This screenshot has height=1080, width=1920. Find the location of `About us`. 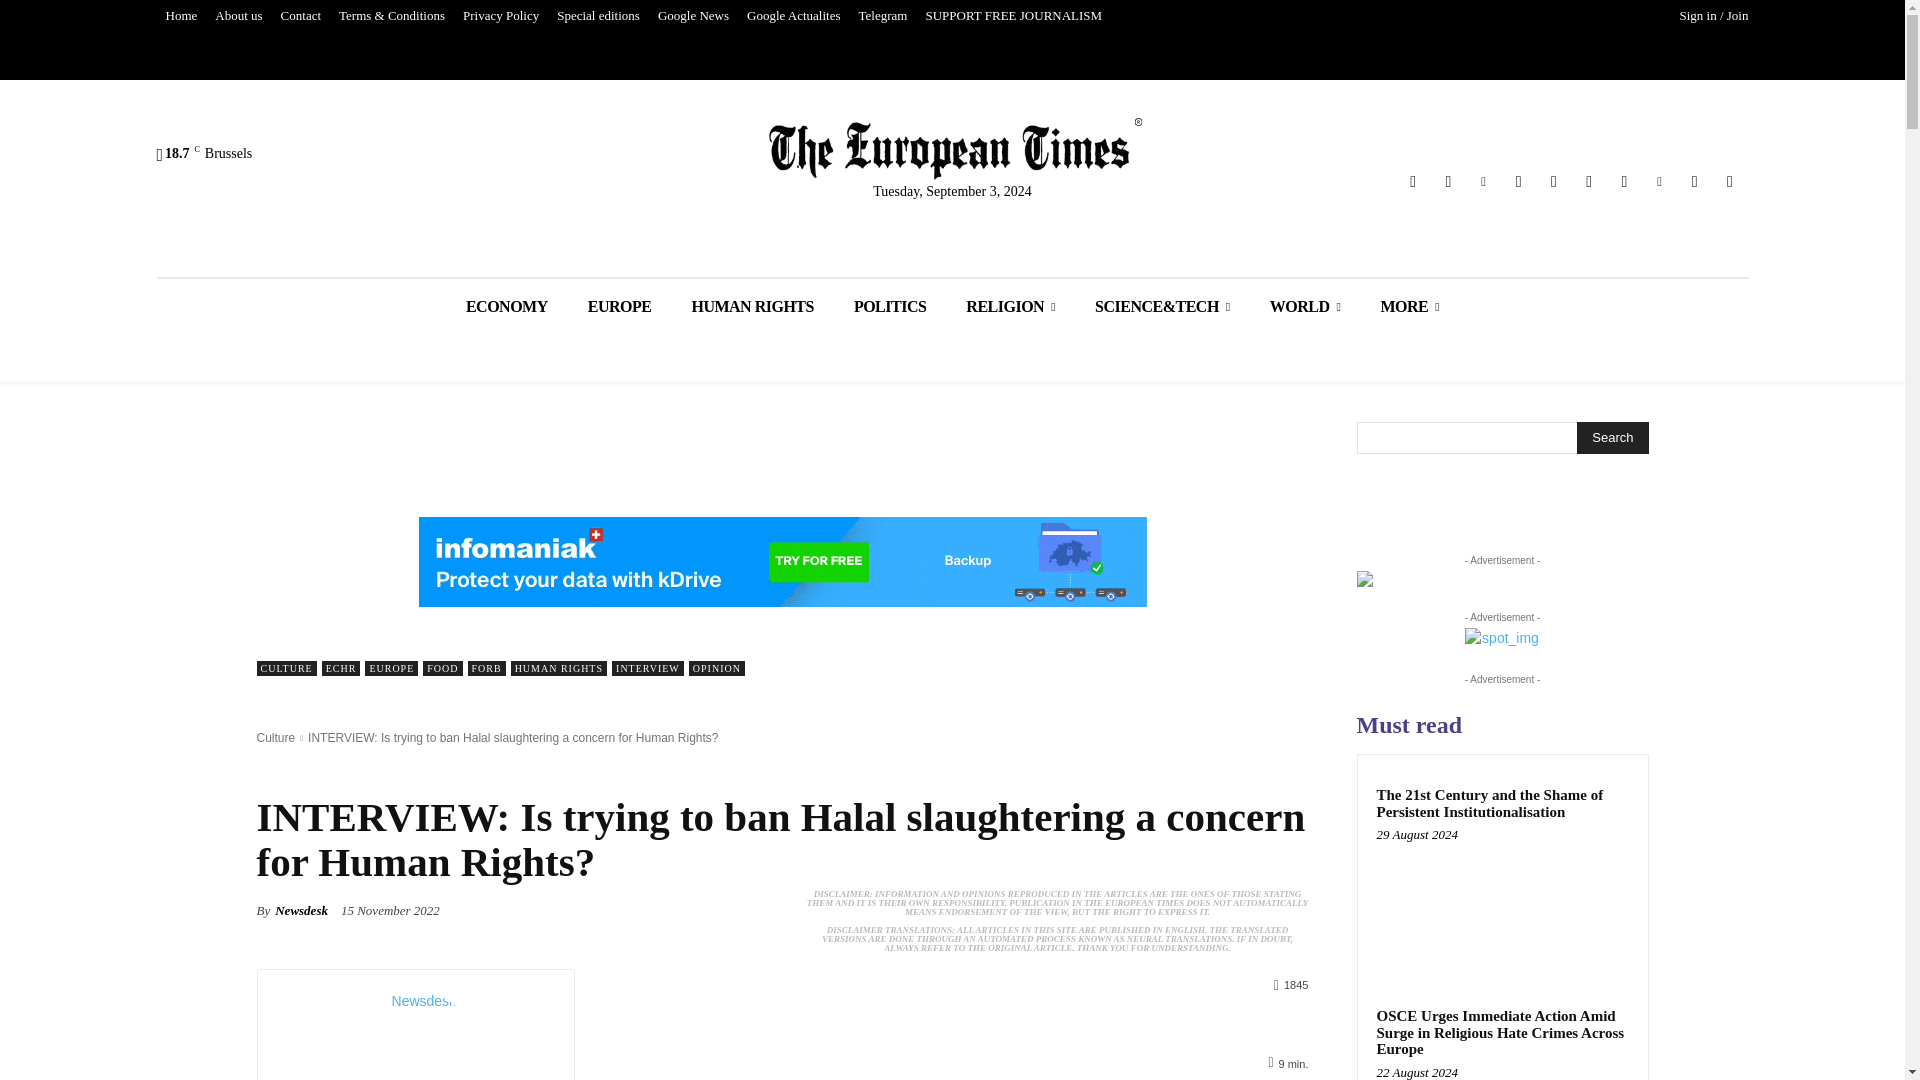

About us is located at coordinates (238, 16).